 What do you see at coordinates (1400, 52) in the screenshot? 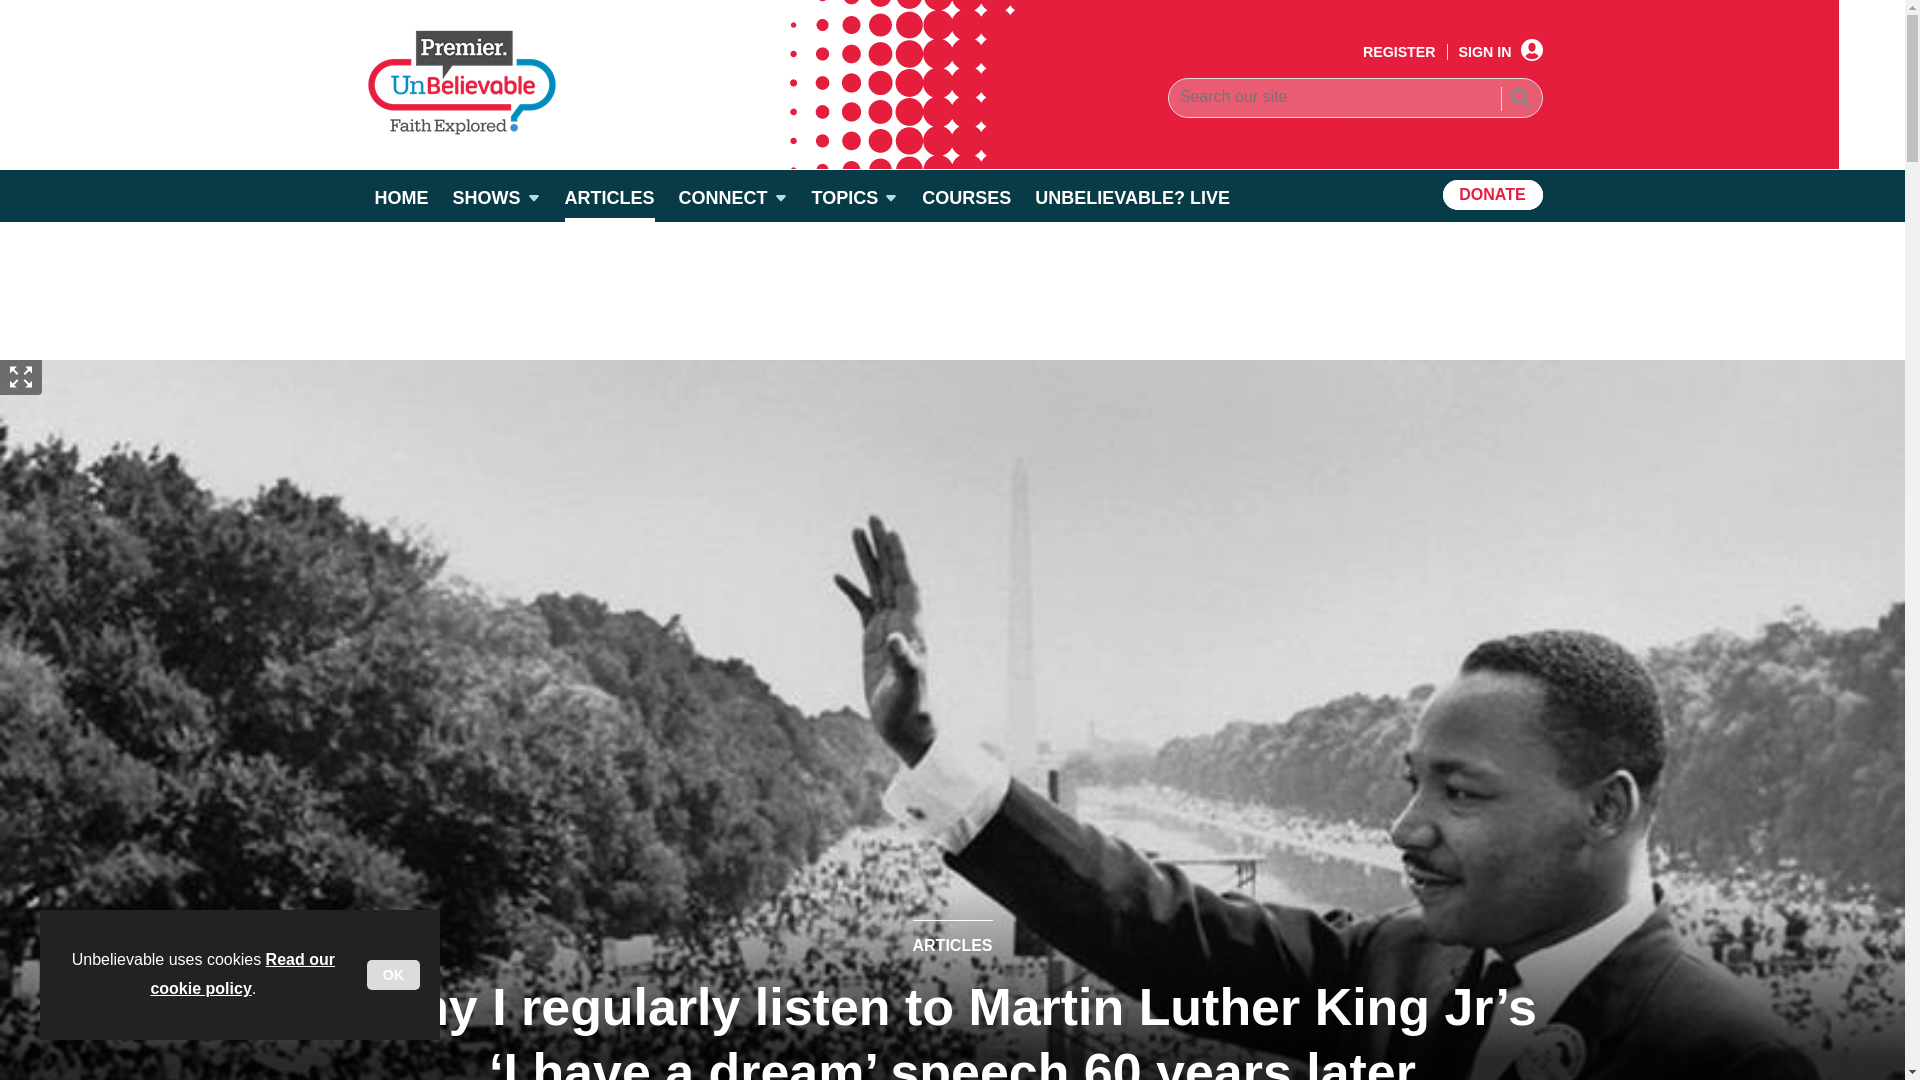
I see `REGISTER` at bounding box center [1400, 52].